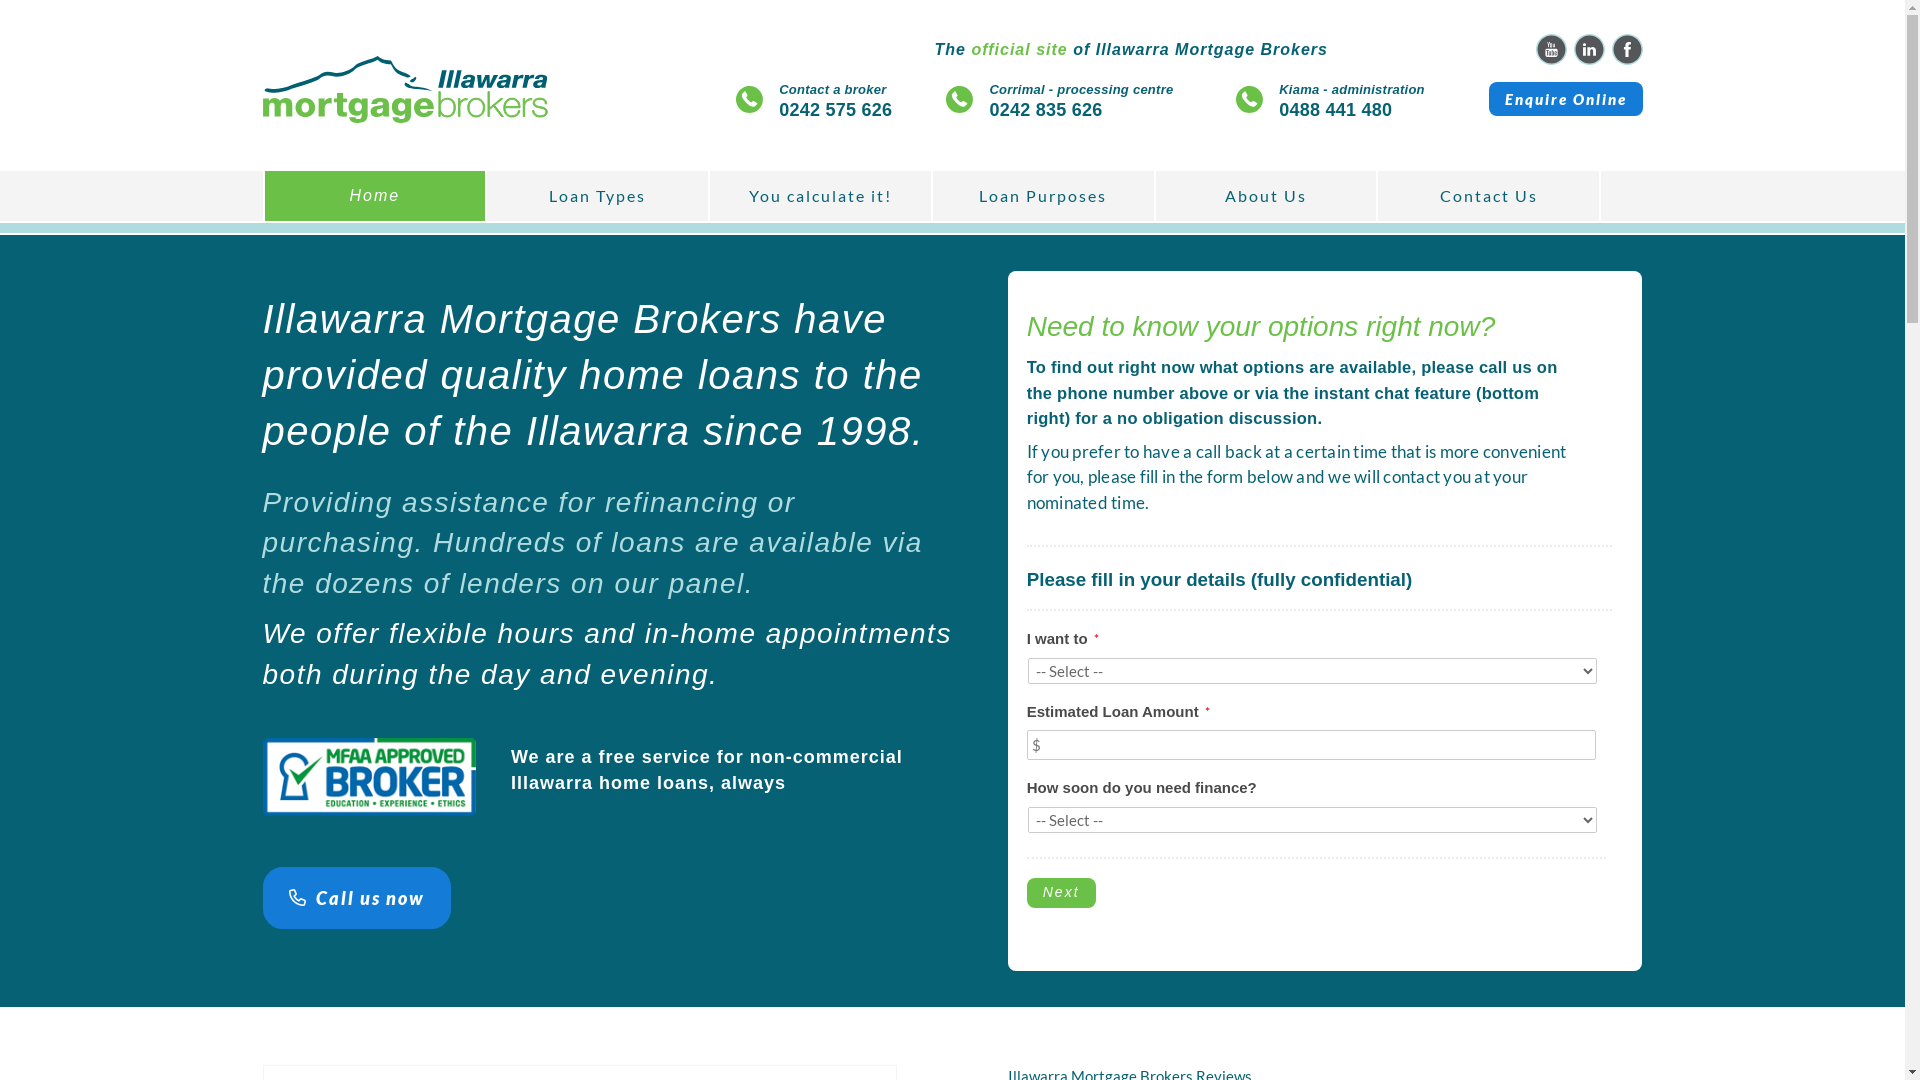 This screenshot has height=1080, width=1920. What do you see at coordinates (836, 110) in the screenshot?
I see `0242 575 626` at bounding box center [836, 110].